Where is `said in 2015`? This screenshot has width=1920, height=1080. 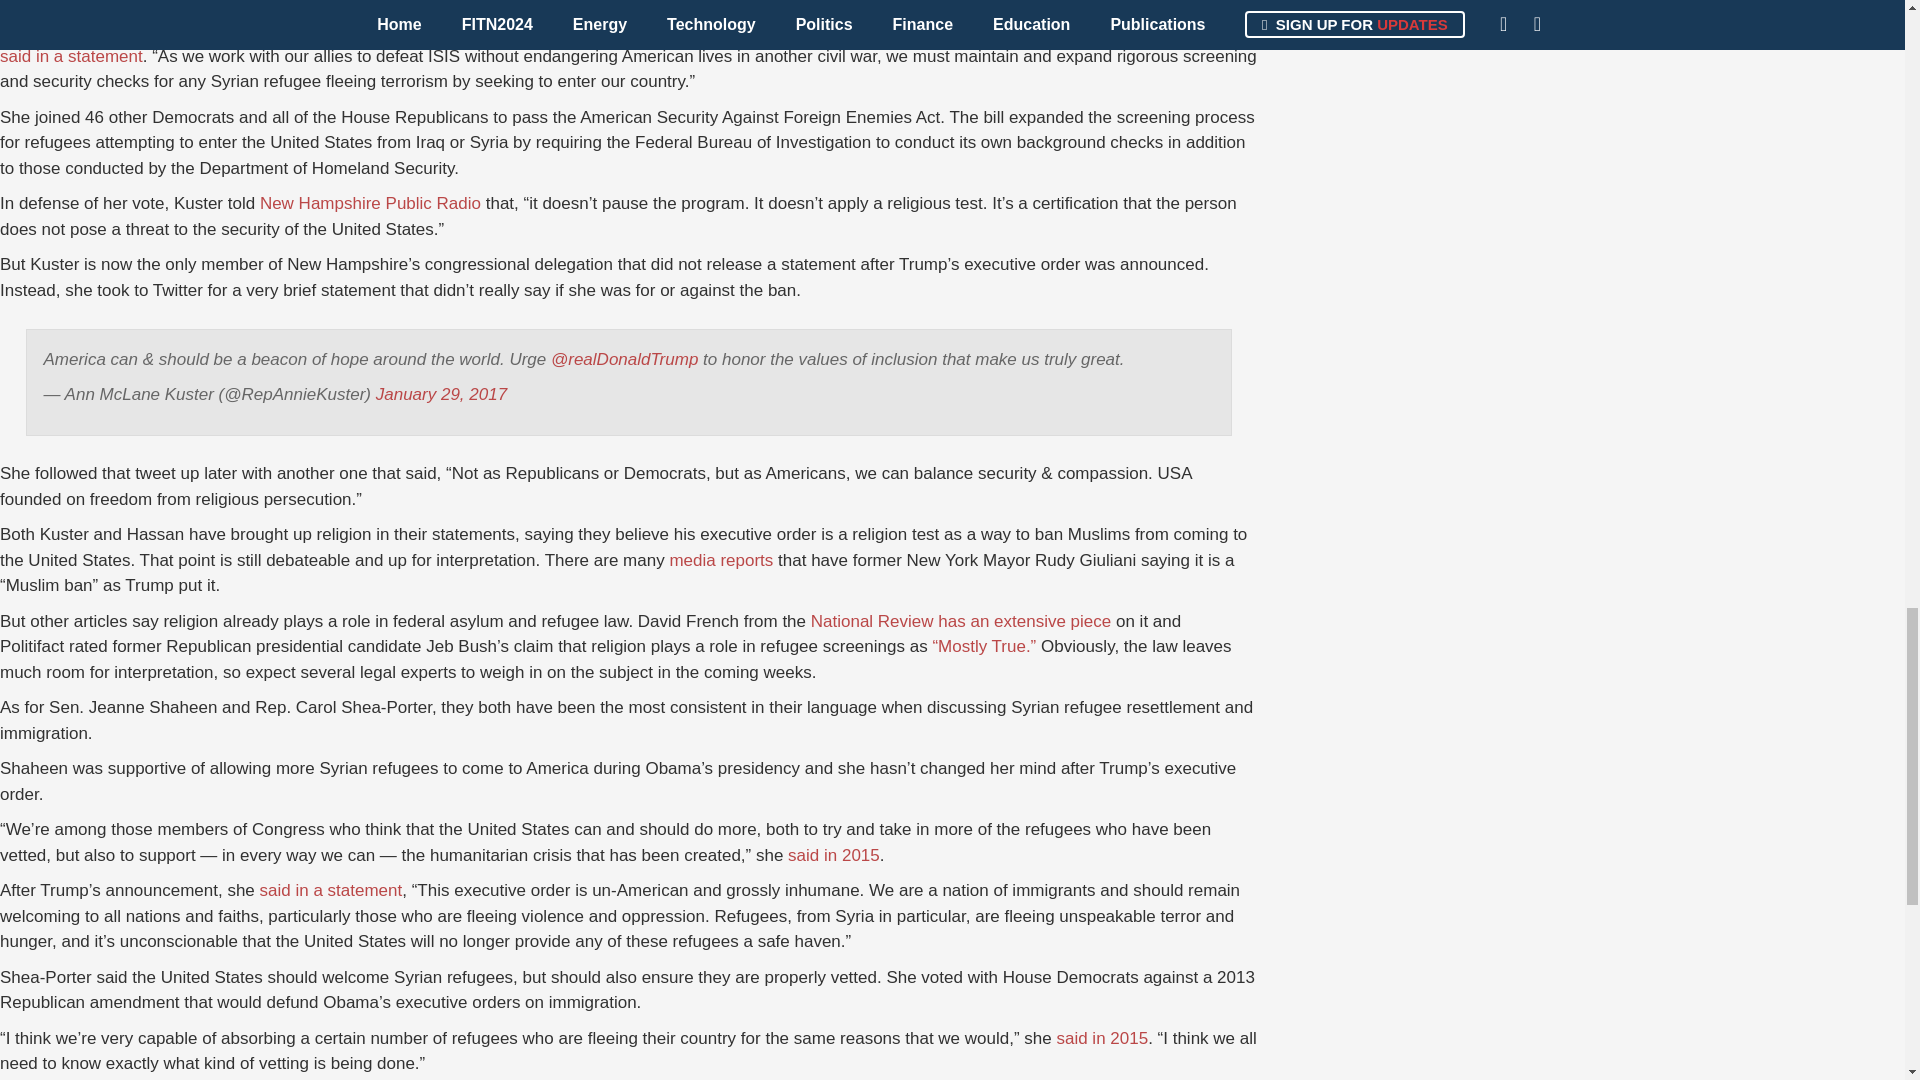 said in 2015 is located at coordinates (1102, 1038).